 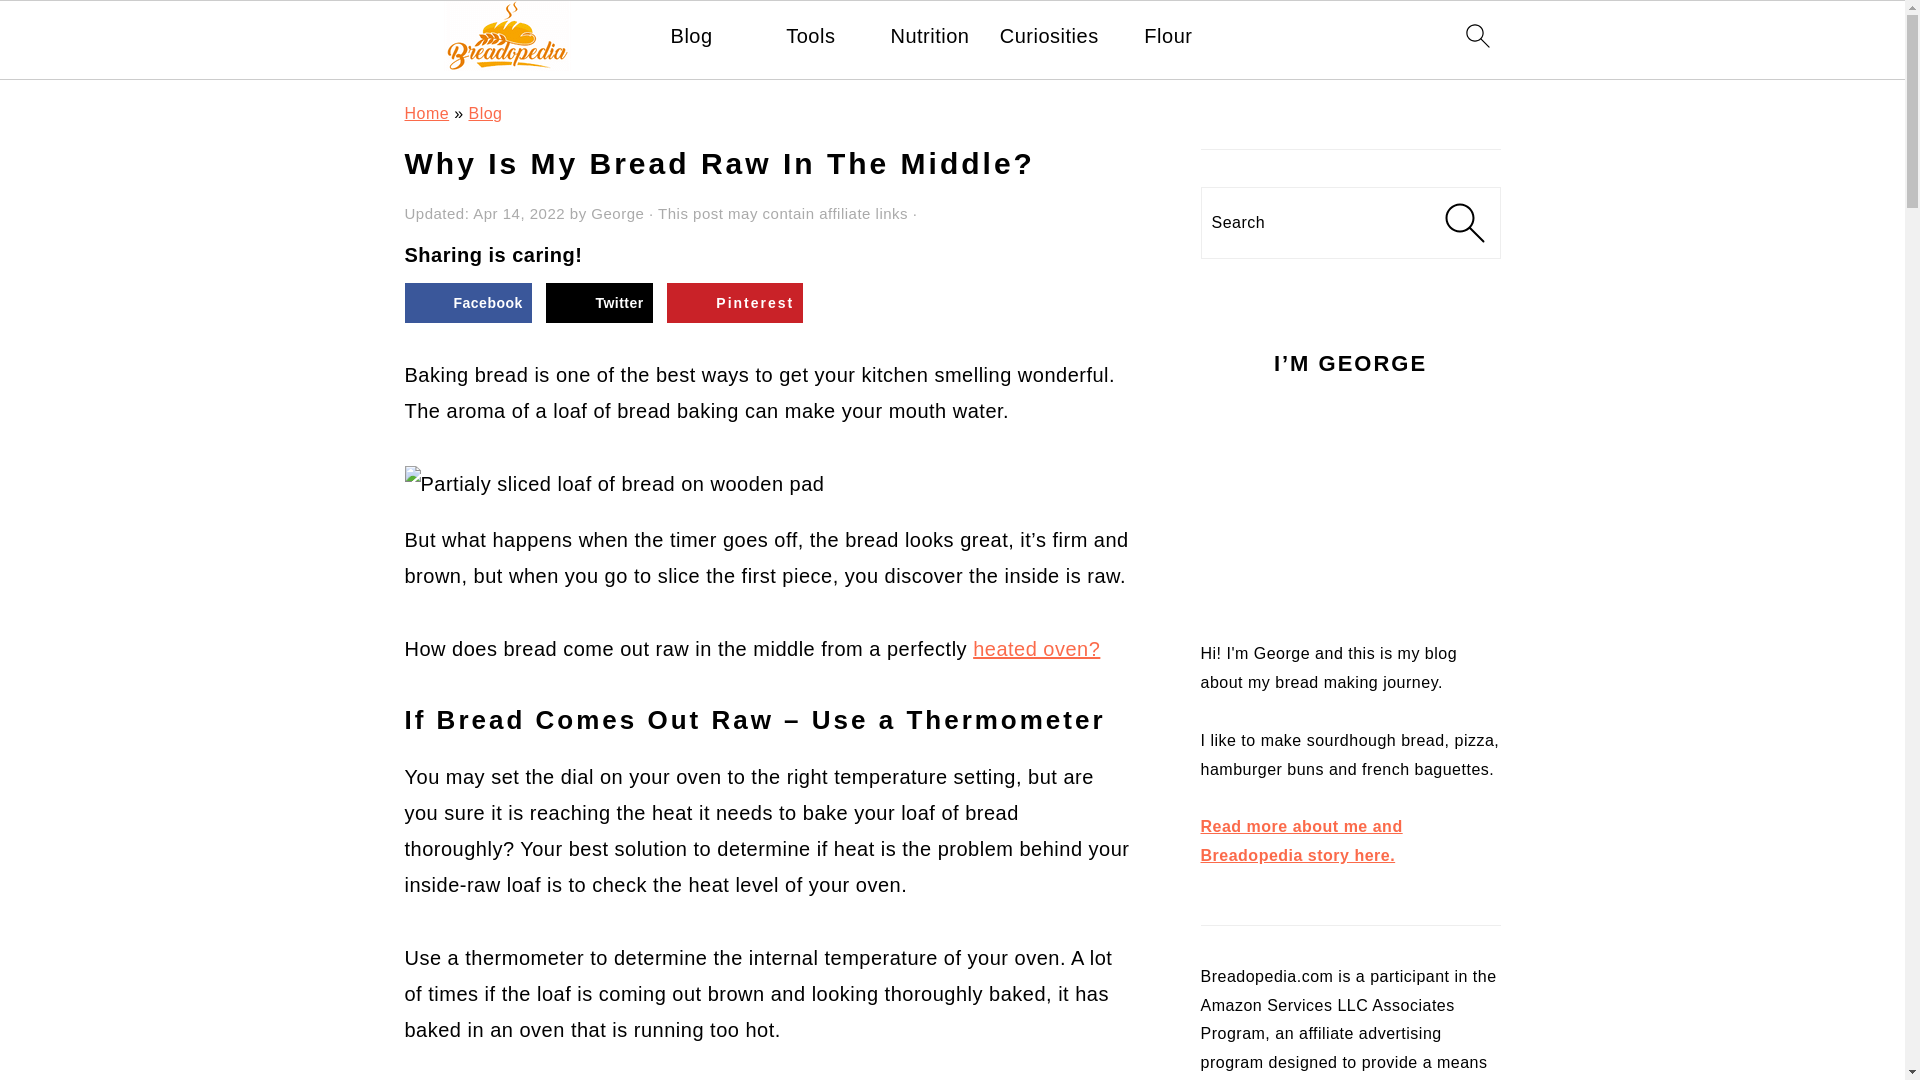 What do you see at coordinates (930, 35) in the screenshot?
I see `Nutrition` at bounding box center [930, 35].